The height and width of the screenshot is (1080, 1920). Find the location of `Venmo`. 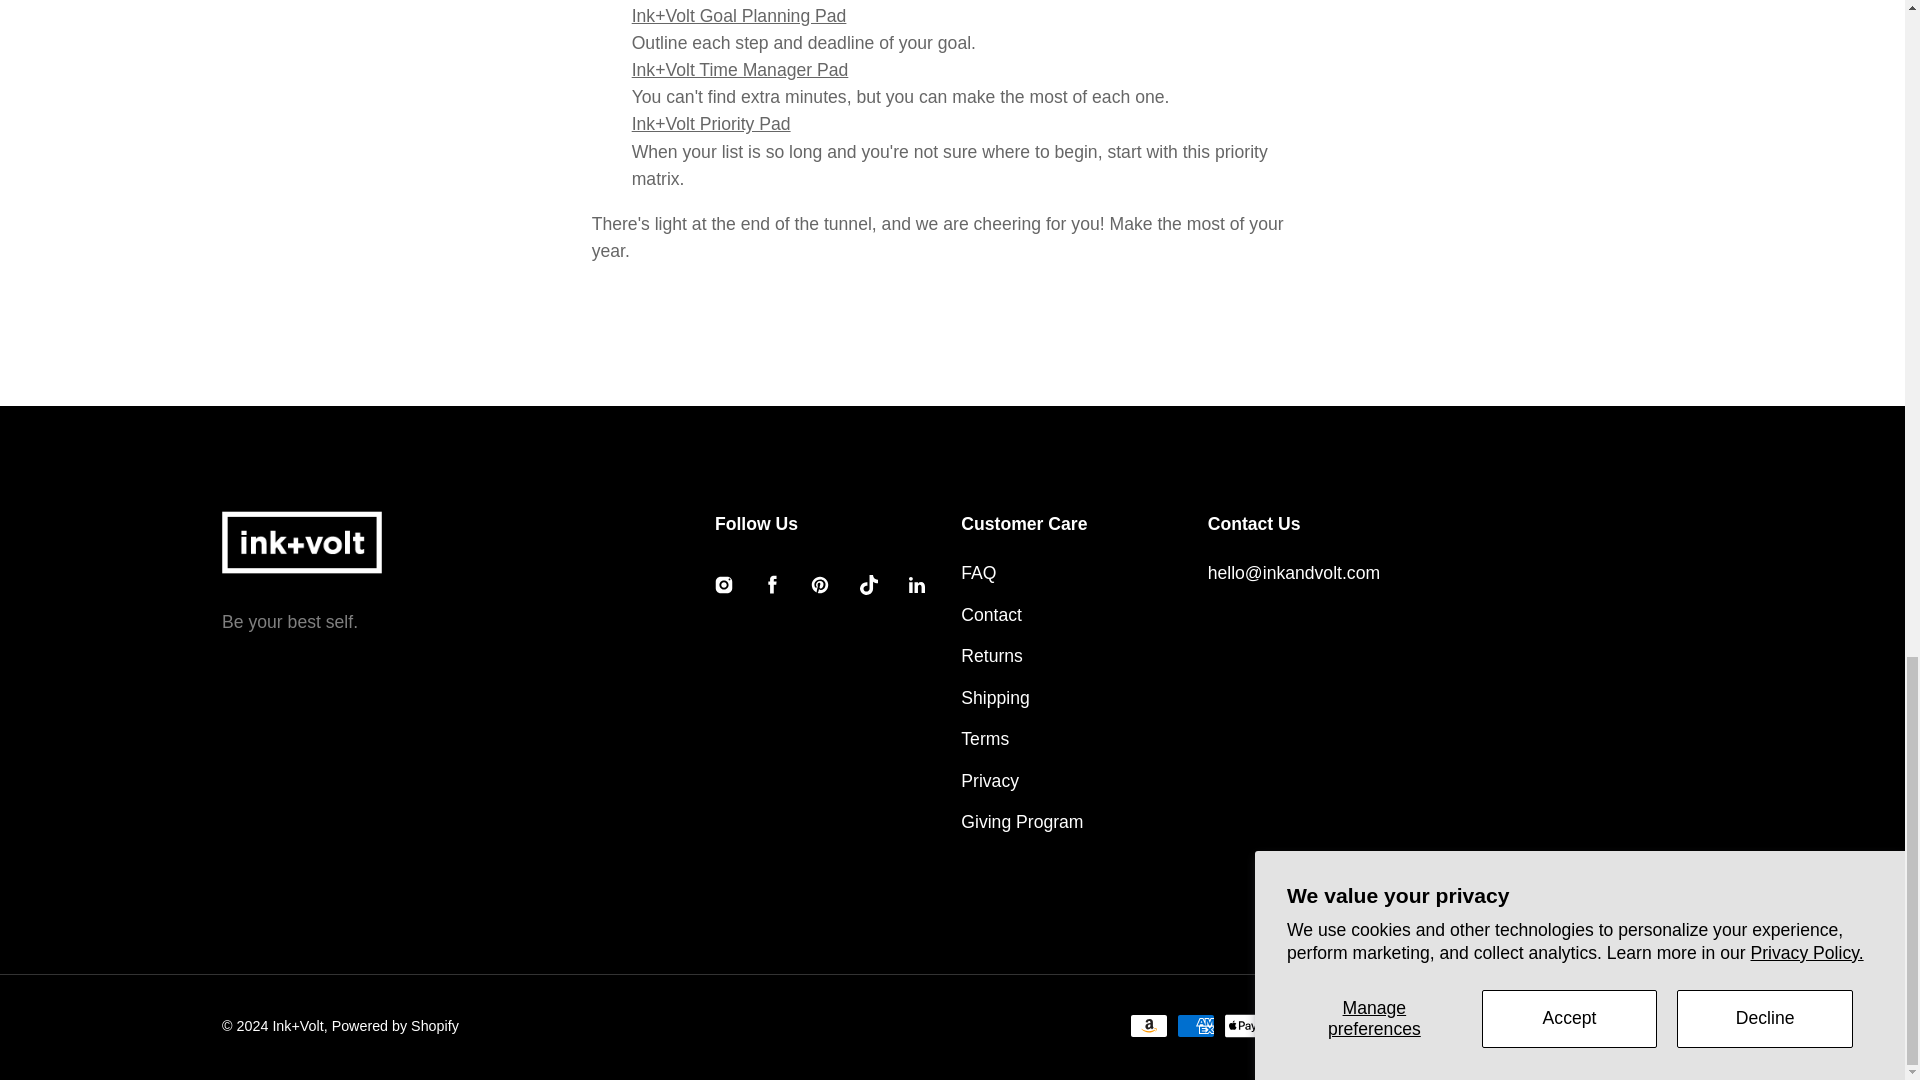

Venmo is located at coordinates (1616, 1026).